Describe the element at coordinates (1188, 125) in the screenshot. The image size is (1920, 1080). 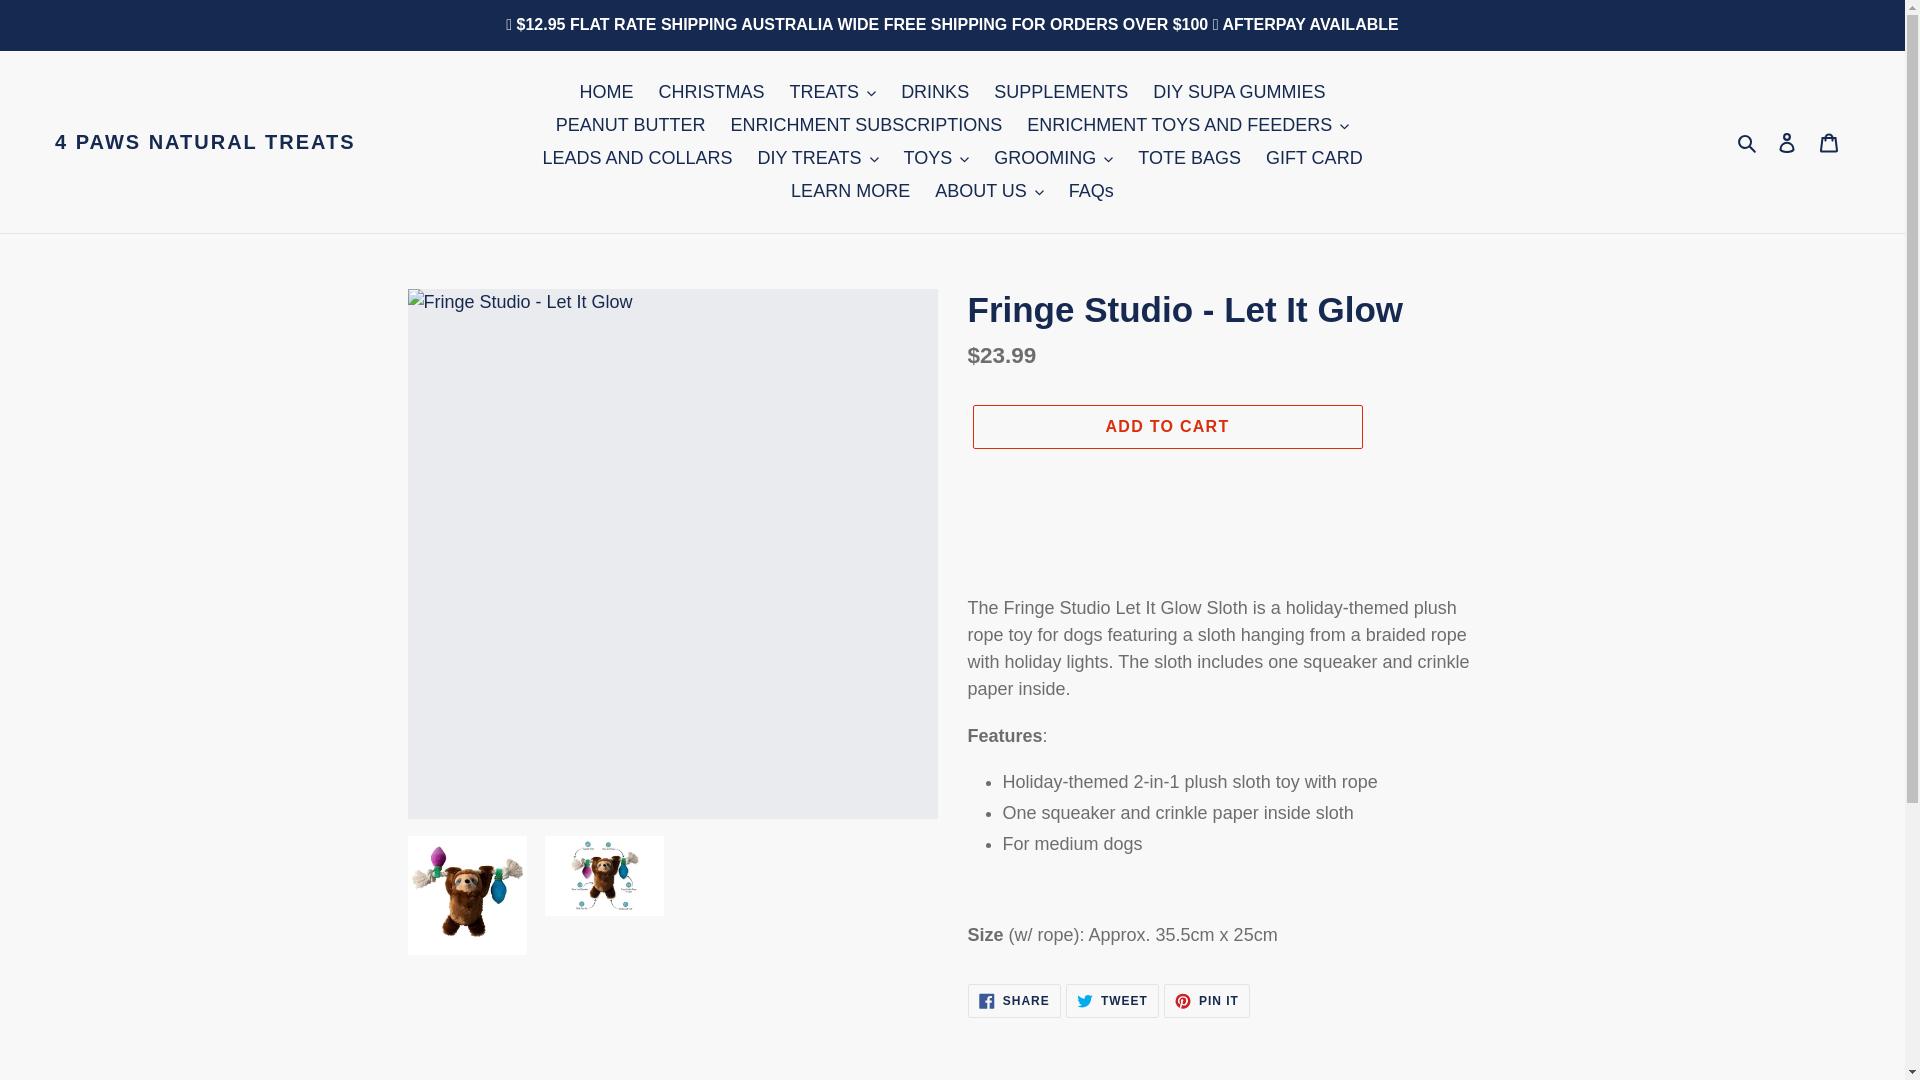
I see `ENRICHMENT TOYS AND FEEDERS` at that location.